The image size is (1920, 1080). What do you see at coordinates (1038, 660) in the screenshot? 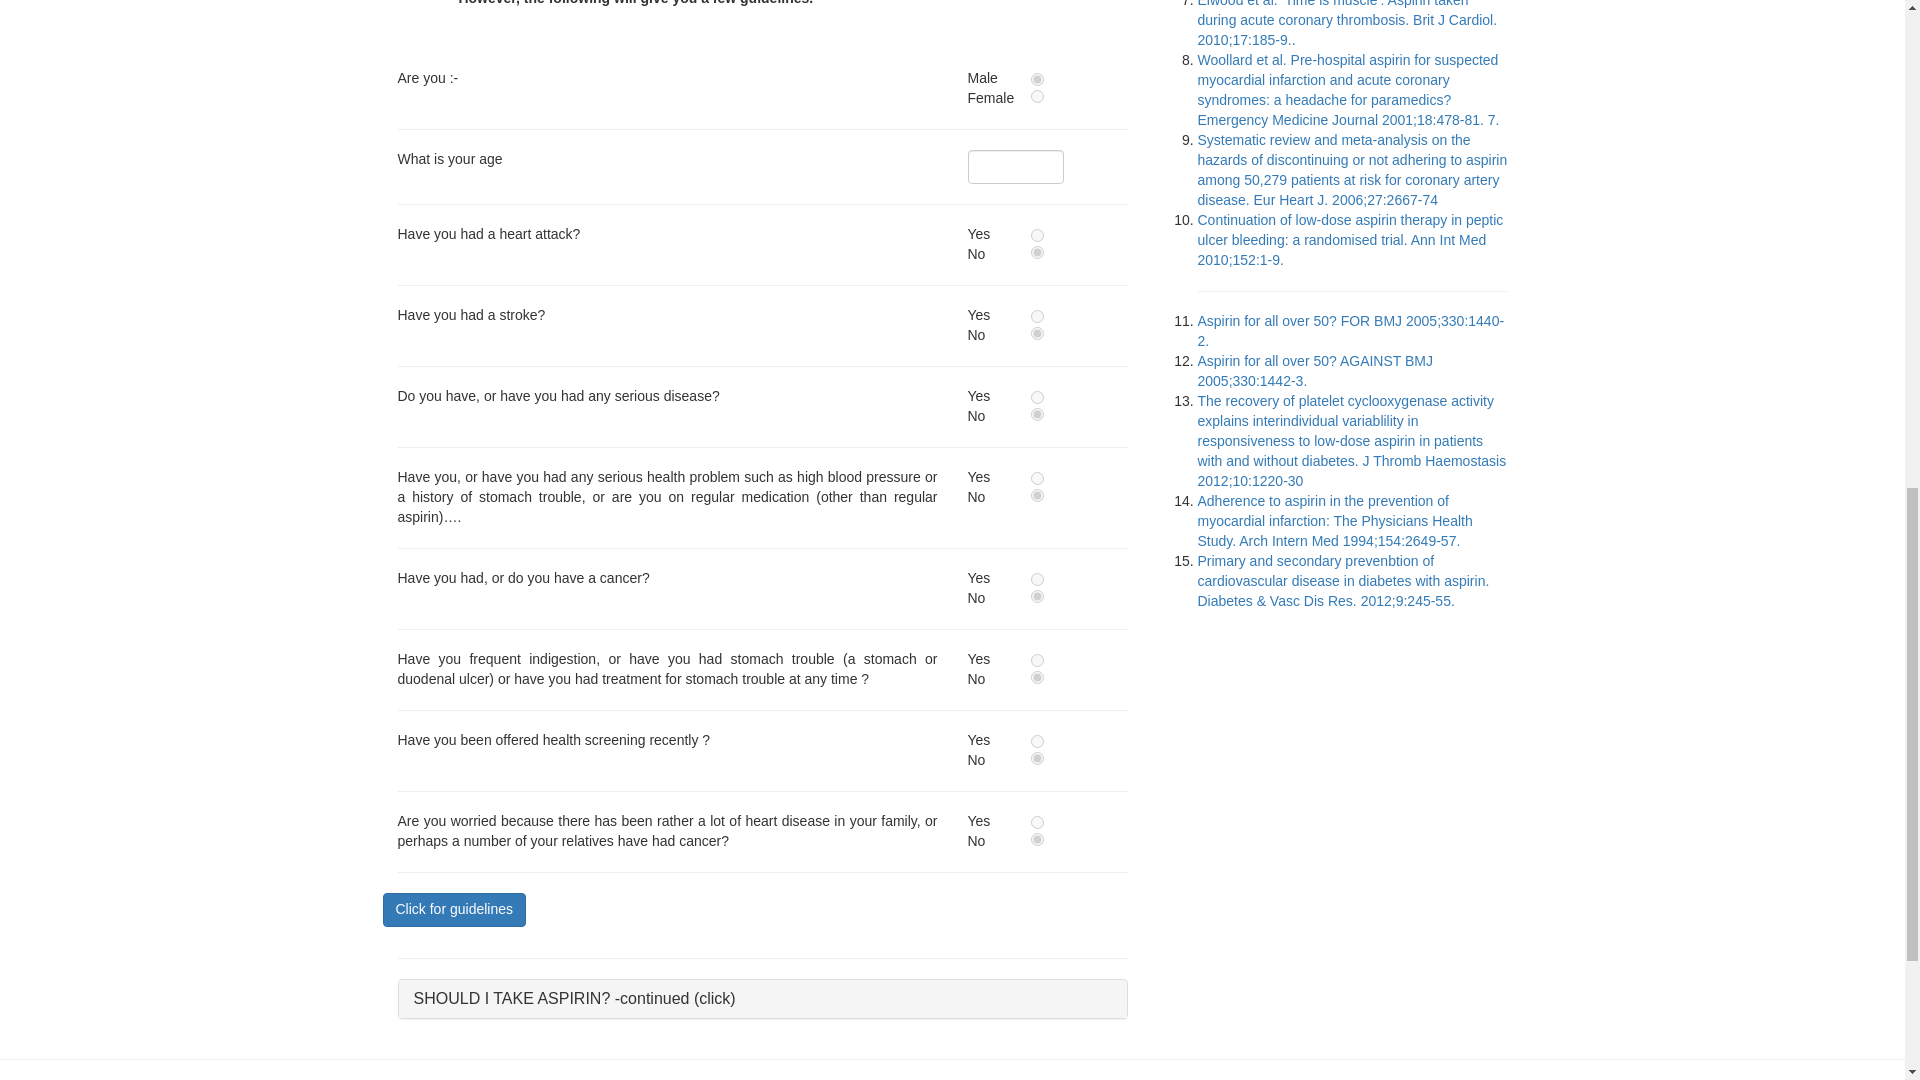
I see `true` at bounding box center [1038, 660].